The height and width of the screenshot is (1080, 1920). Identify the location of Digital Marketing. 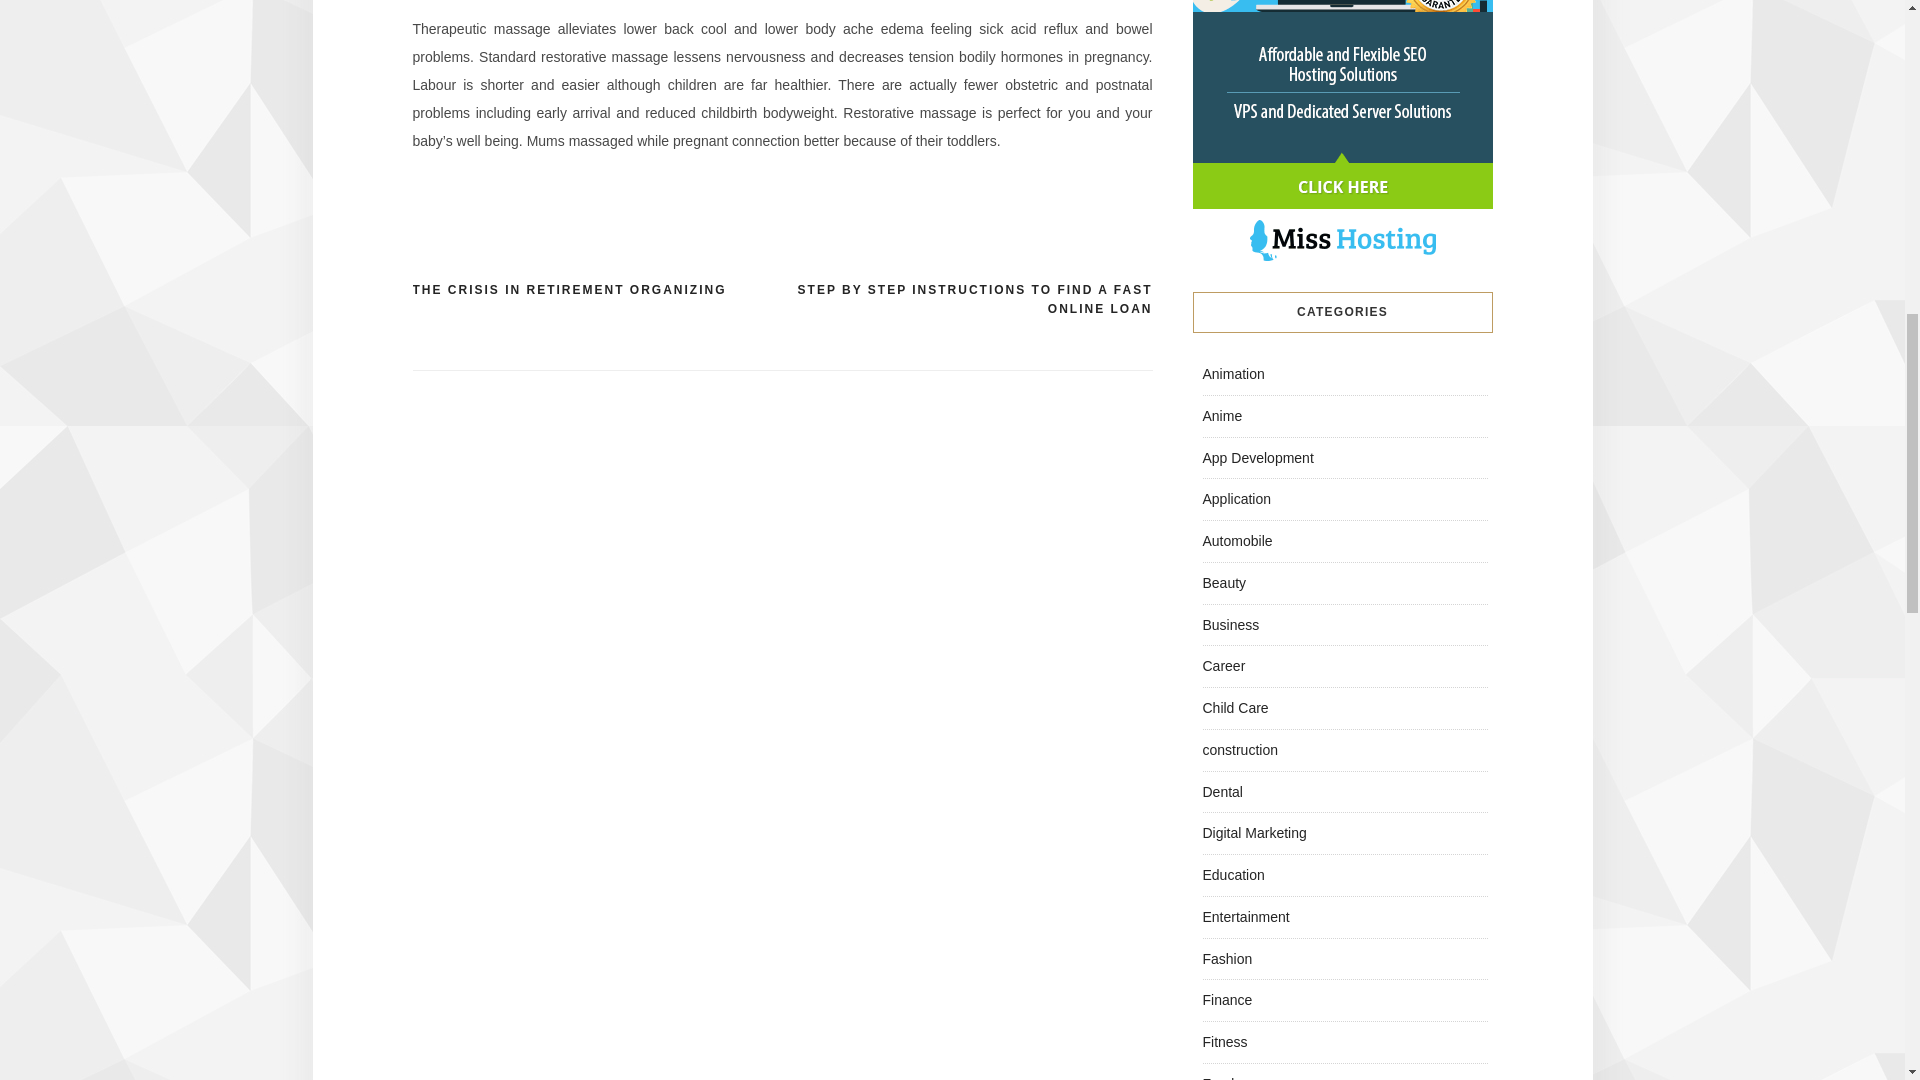
(1253, 833).